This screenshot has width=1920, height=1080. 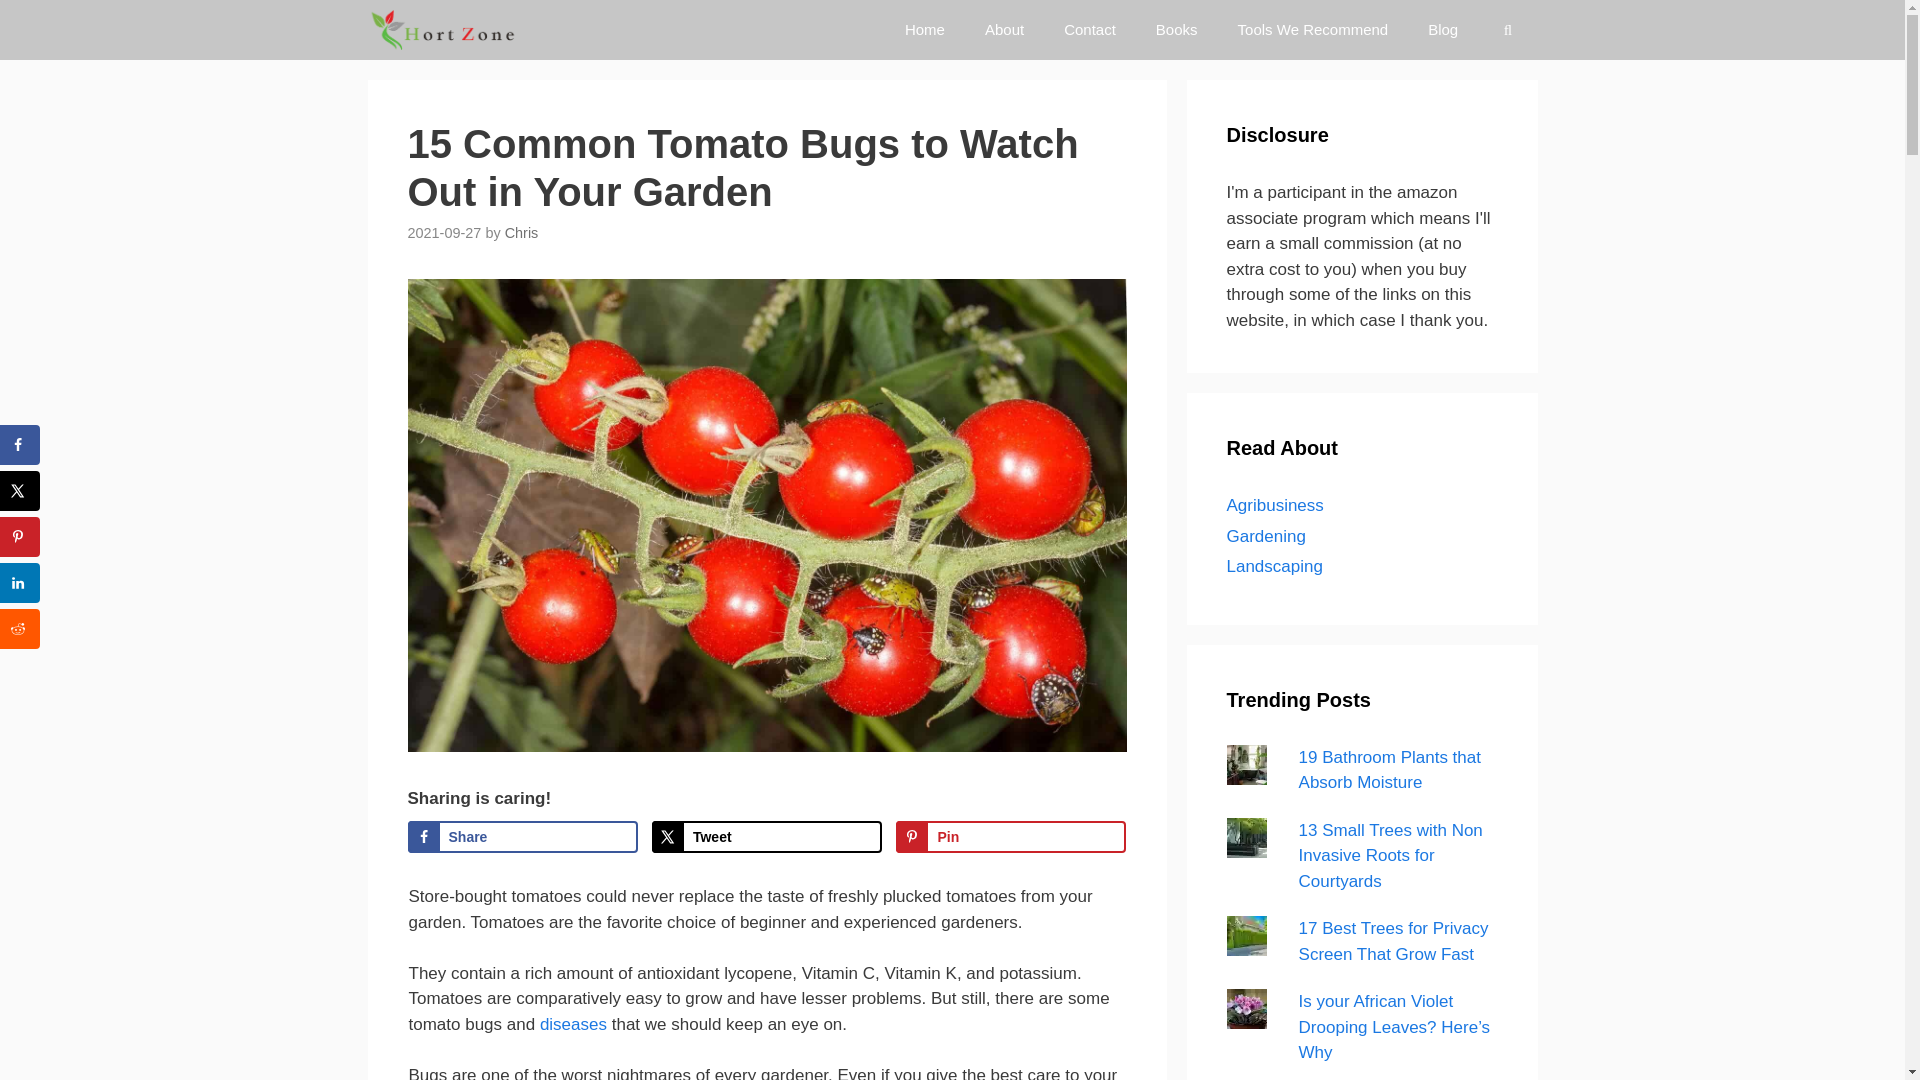 What do you see at coordinates (444, 30) in the screenshot?
I see `Hort Zone` at bounding box center [444, 30].